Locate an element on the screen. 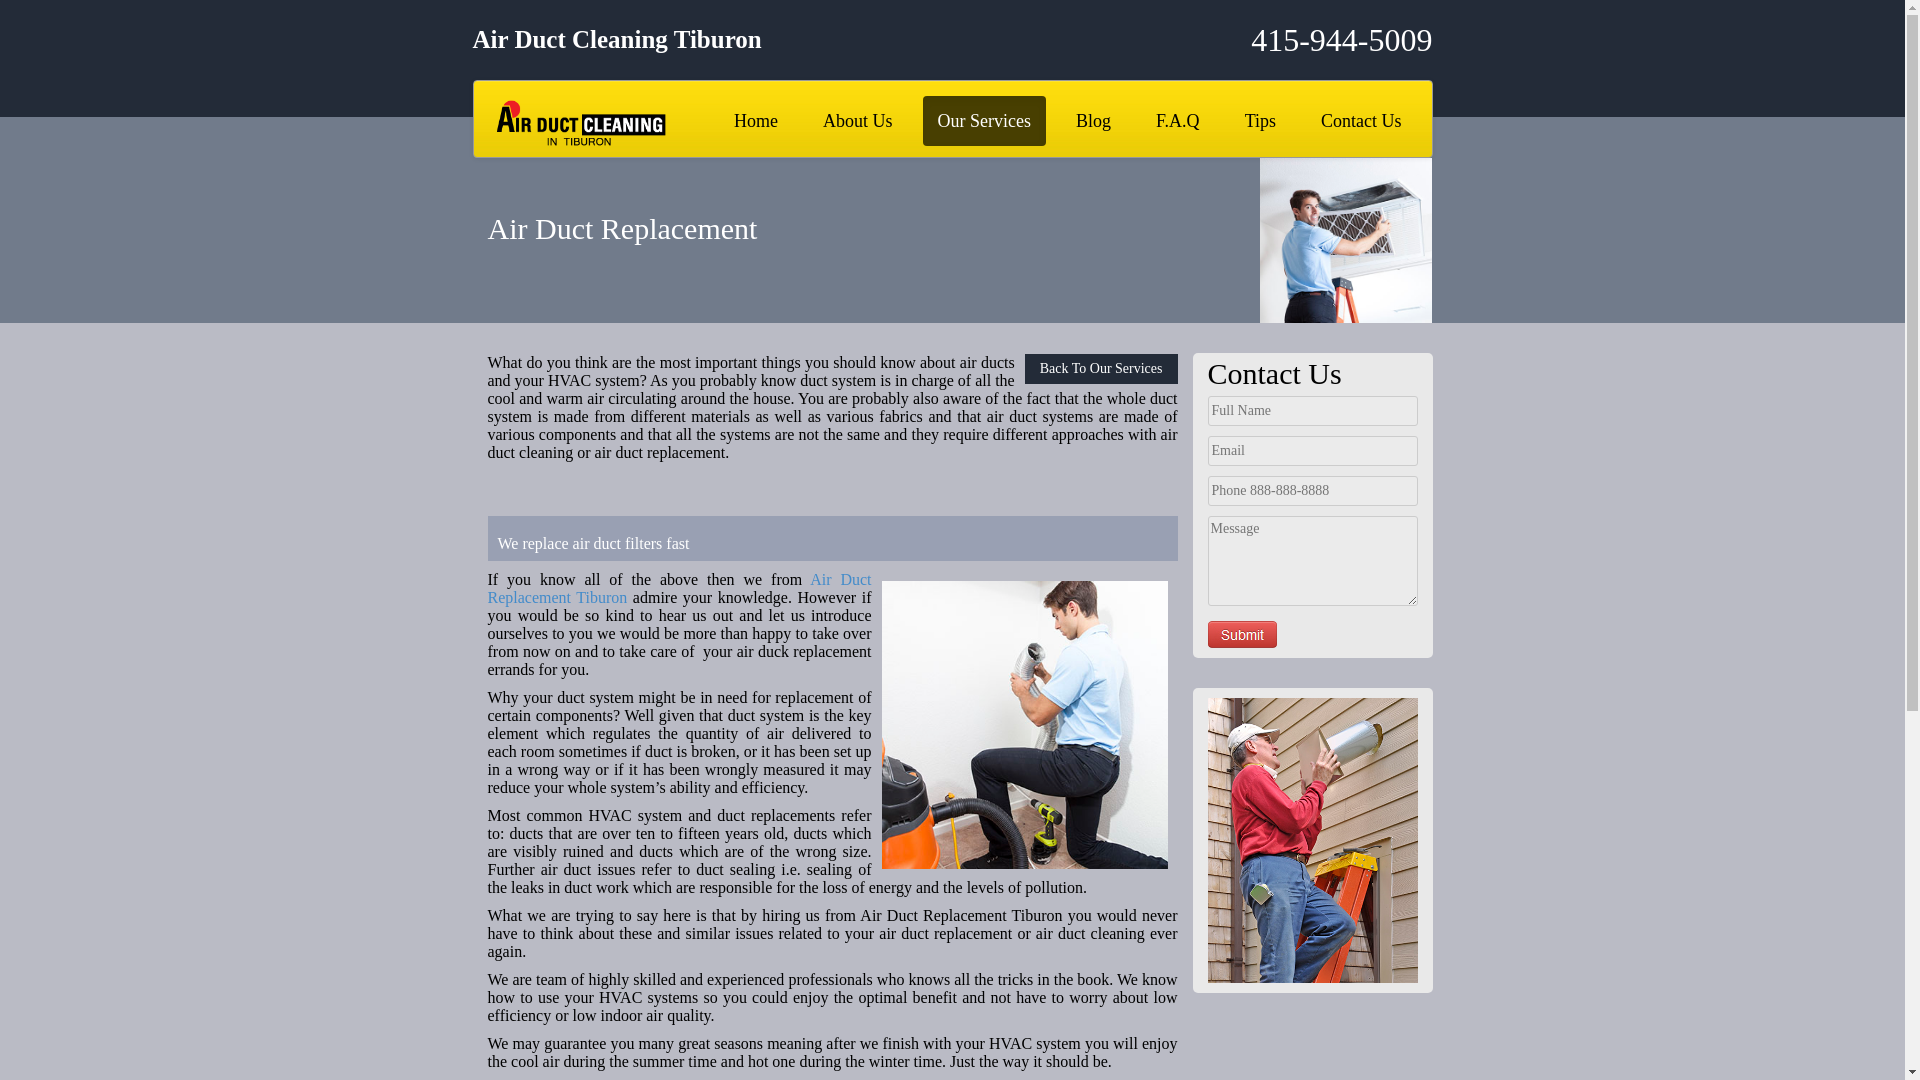 This screenshot has width=1920, height=1080. Air Duct Replacement Tiburon is located at coordinates (679, 588).